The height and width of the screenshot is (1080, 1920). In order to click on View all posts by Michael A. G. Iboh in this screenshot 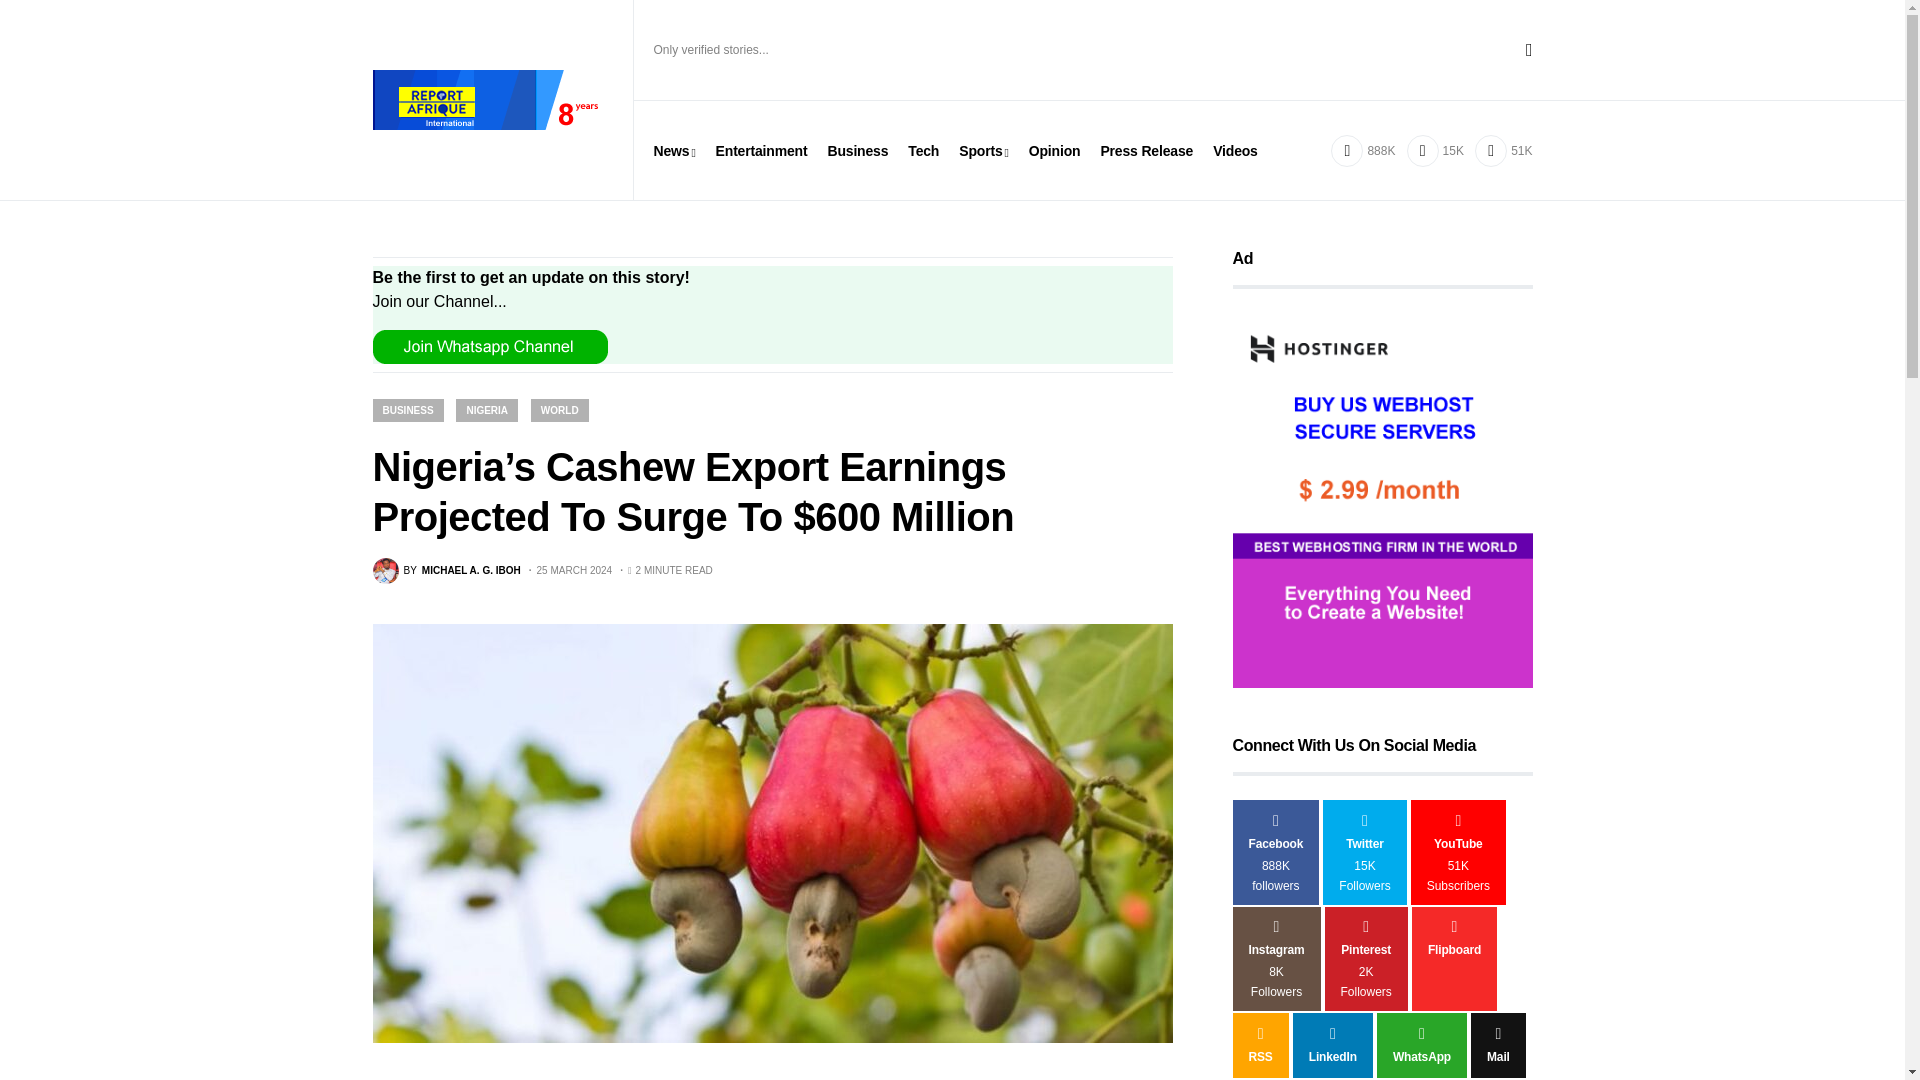, I will do `click(446, 571)`.